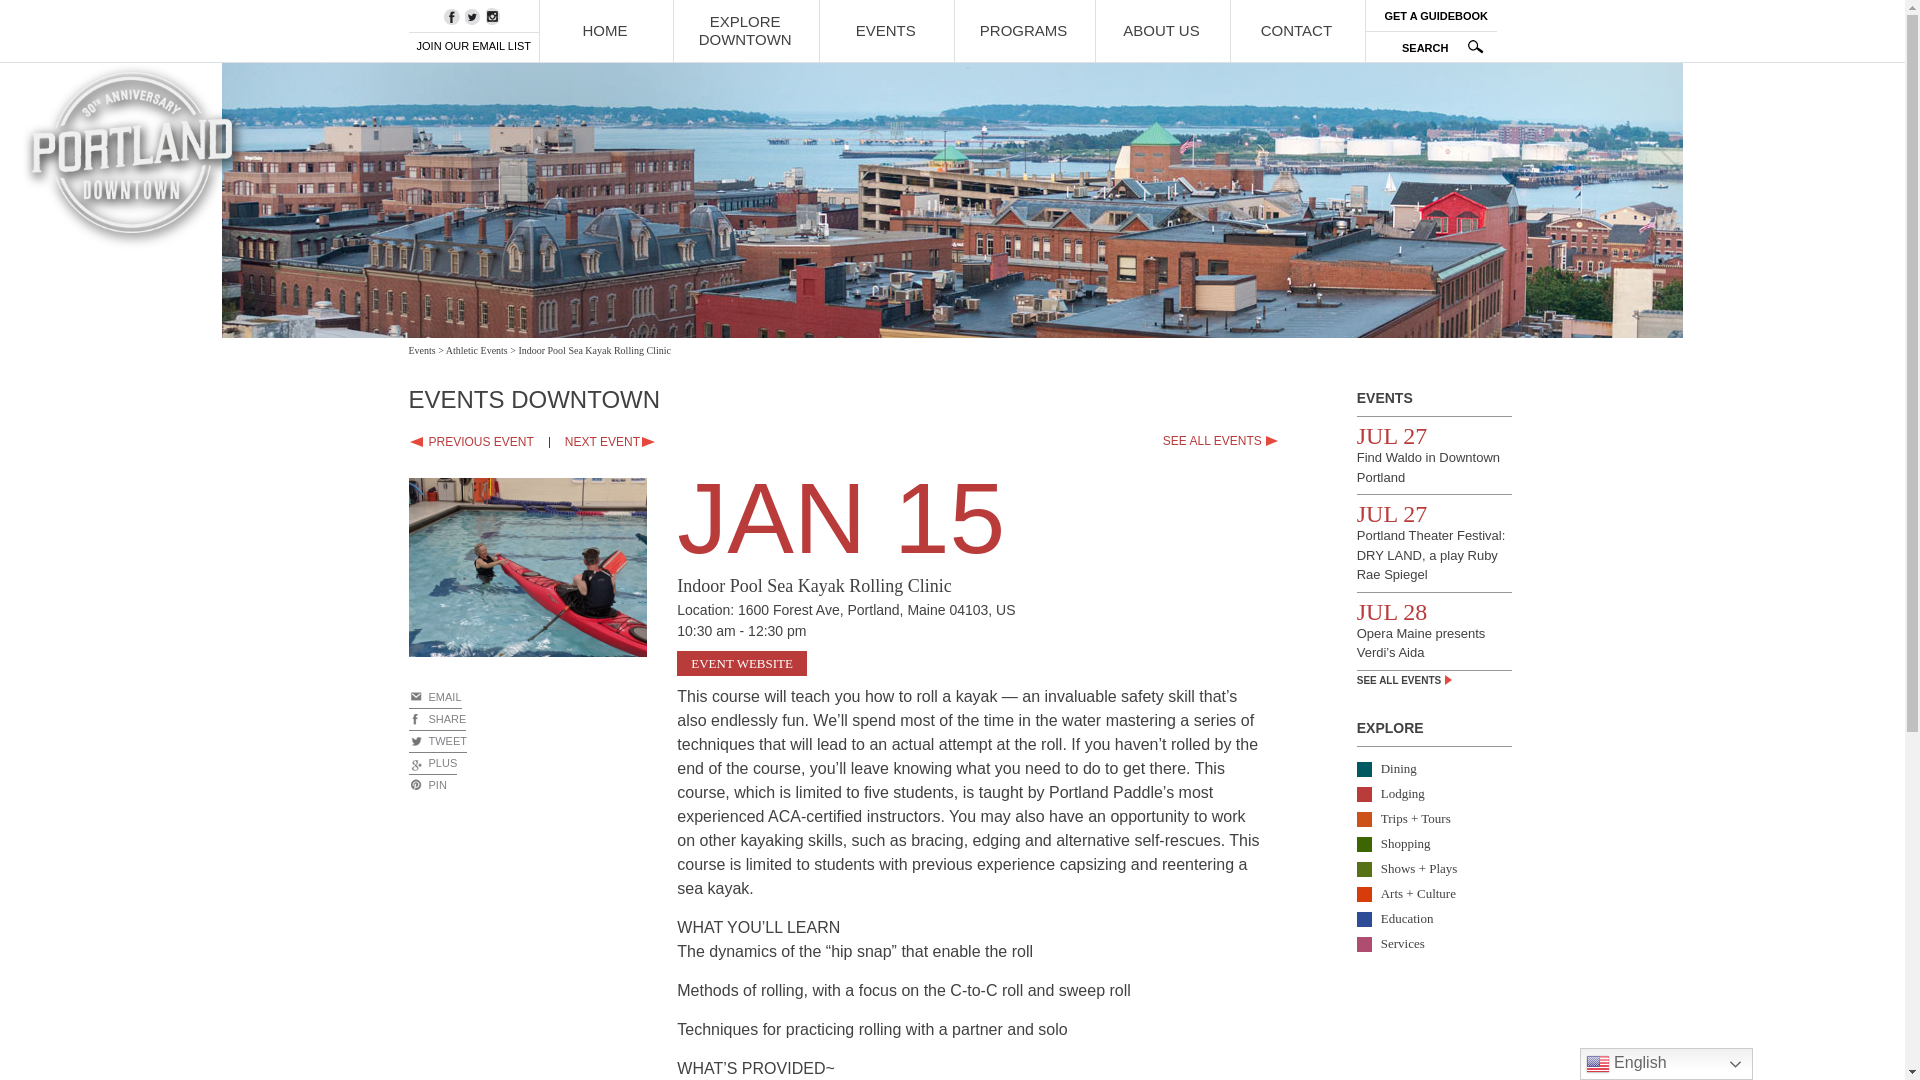  Describe the element at coordinates (1436, 48) in the screenshot. I see `Search` at that location.